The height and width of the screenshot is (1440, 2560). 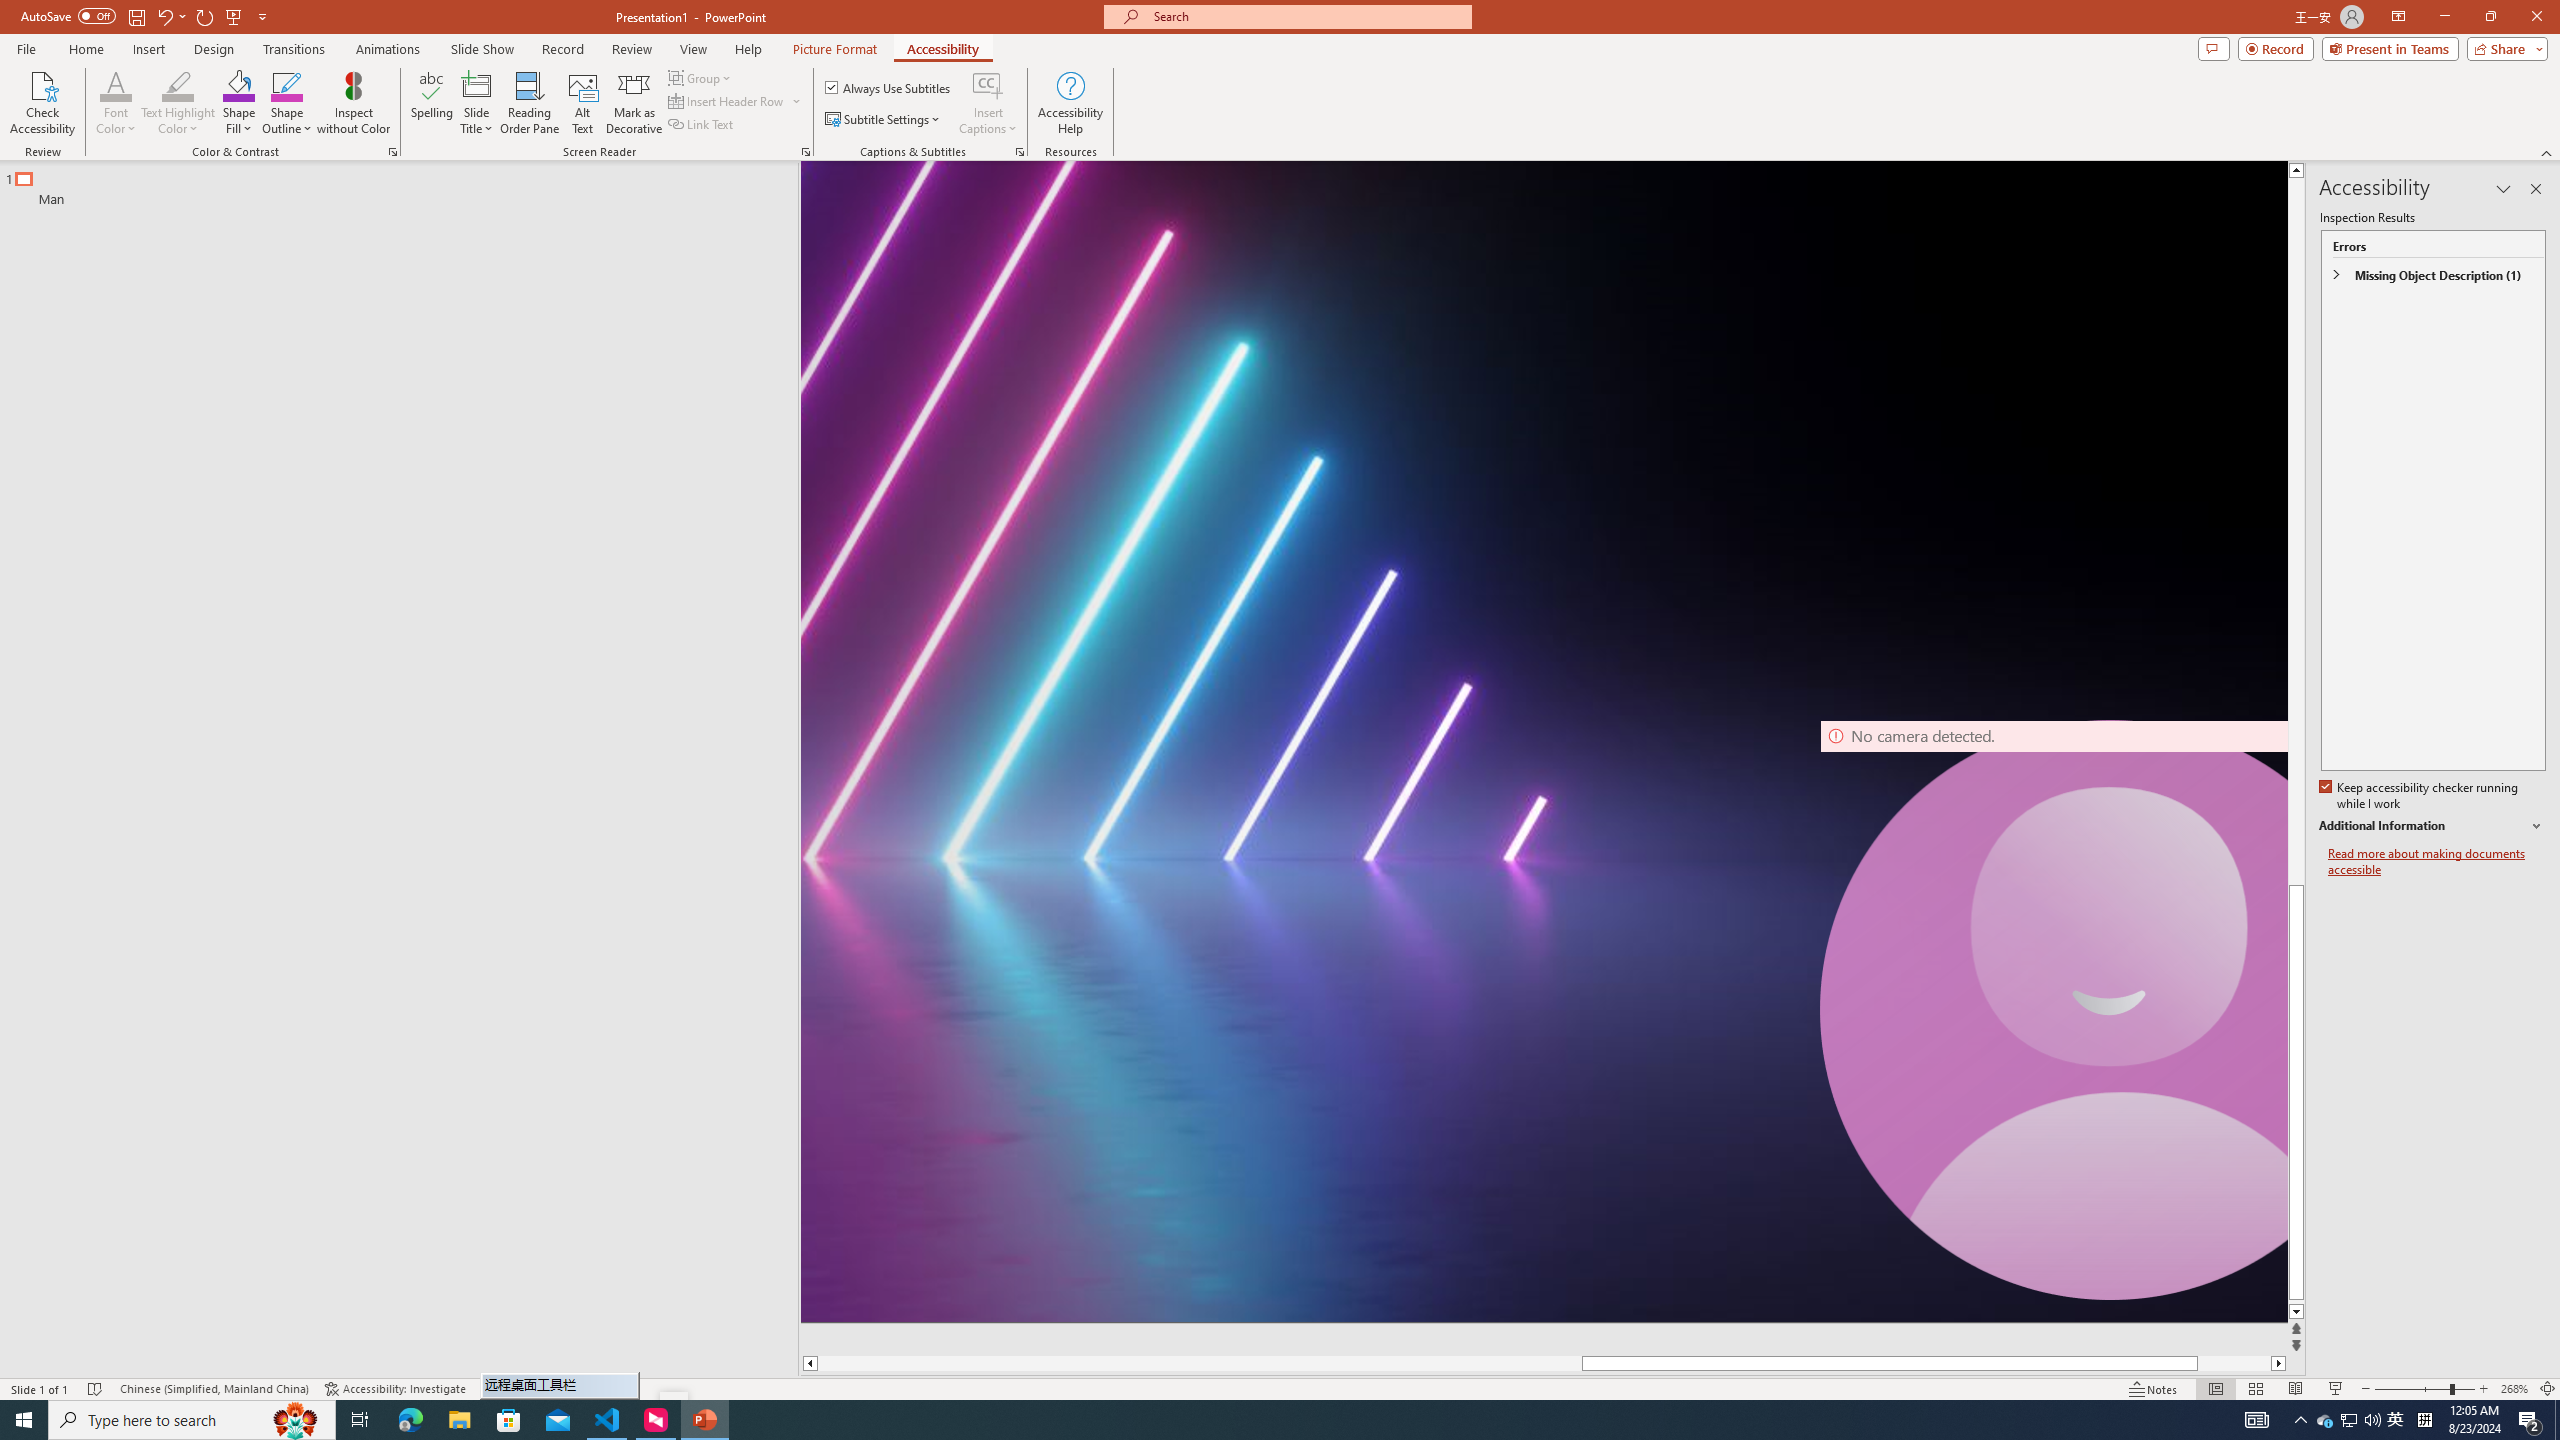 I want to click on AutoSave, so click(x=68, y=16).